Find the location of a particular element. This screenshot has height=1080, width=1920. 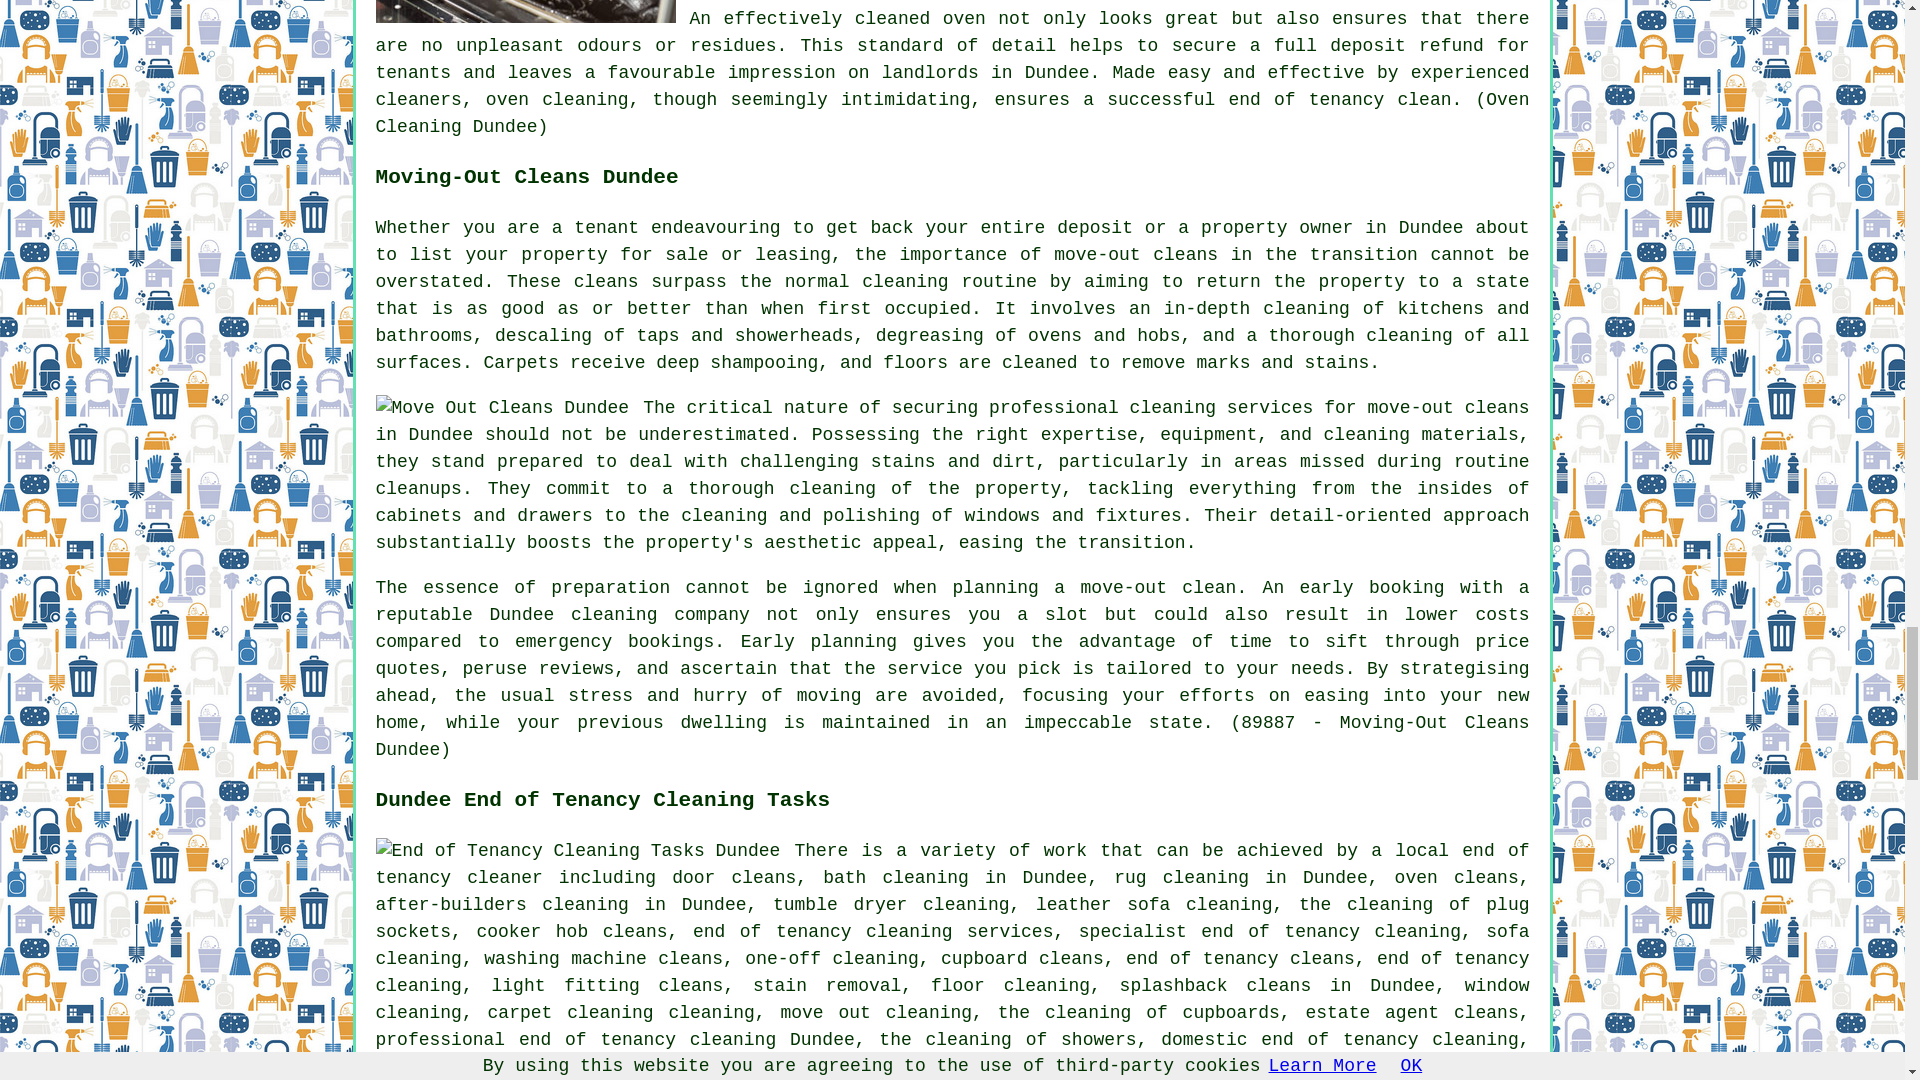

cleaning is located at coordinates (905, 282).